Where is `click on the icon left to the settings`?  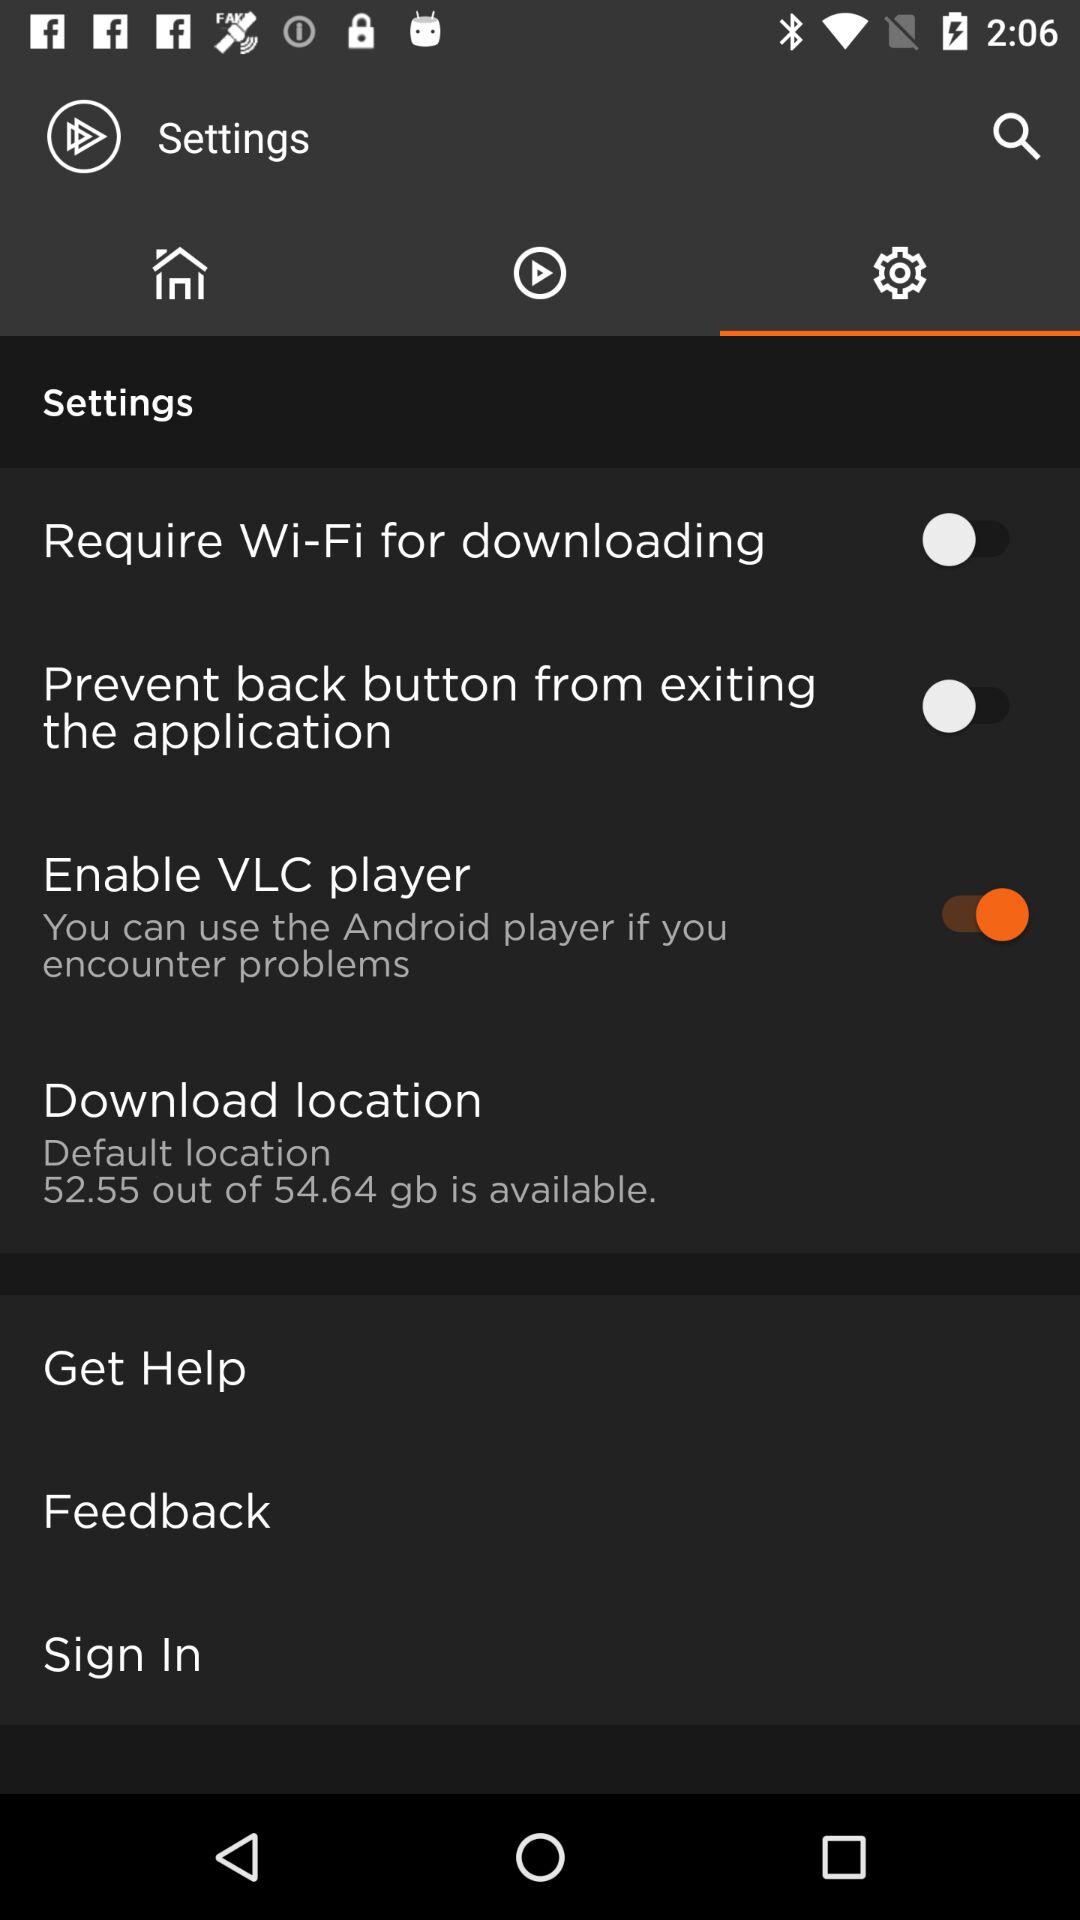 click on the icon left to the settings is located at coordinates (100, 136).